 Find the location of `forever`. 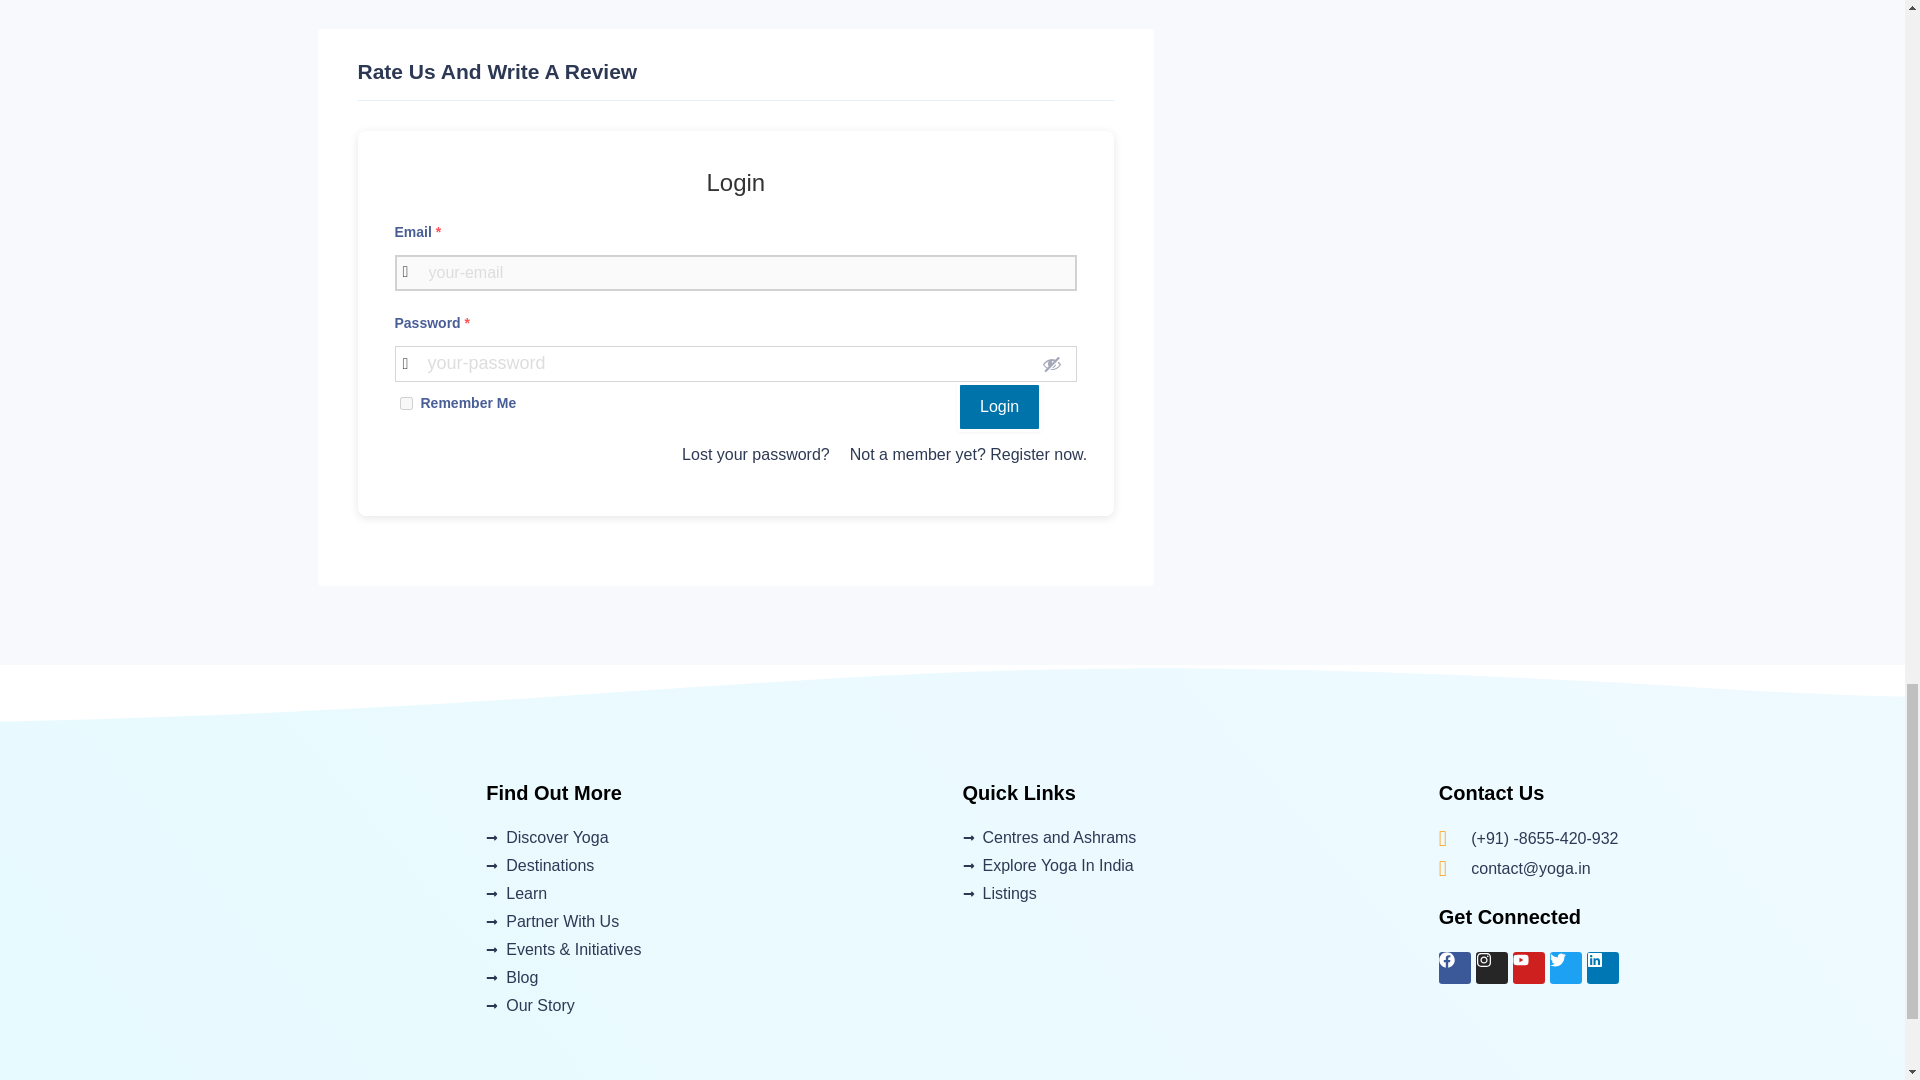

forever is located at coordinates (406, 404).